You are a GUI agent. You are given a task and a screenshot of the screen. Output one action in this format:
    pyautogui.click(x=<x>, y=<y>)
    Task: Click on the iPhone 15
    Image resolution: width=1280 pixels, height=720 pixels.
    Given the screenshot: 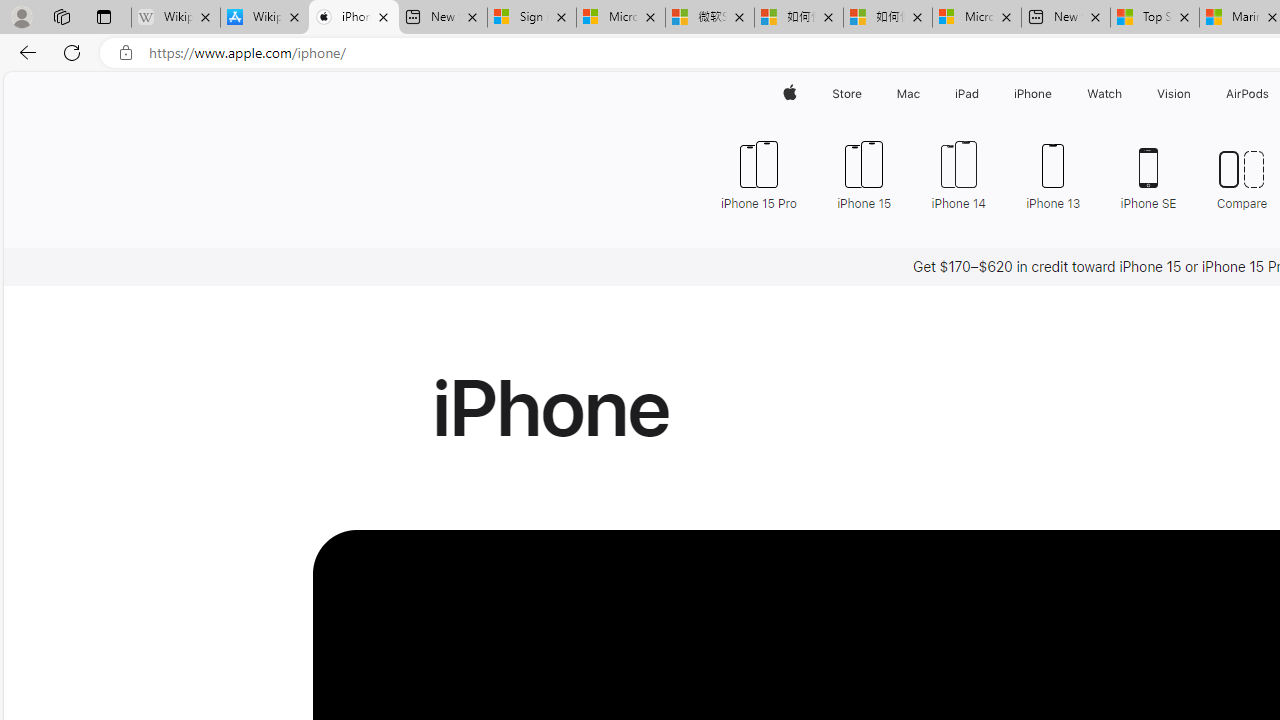 What is the action you would take?
    pyautogui.click(x=864, y=174)
    